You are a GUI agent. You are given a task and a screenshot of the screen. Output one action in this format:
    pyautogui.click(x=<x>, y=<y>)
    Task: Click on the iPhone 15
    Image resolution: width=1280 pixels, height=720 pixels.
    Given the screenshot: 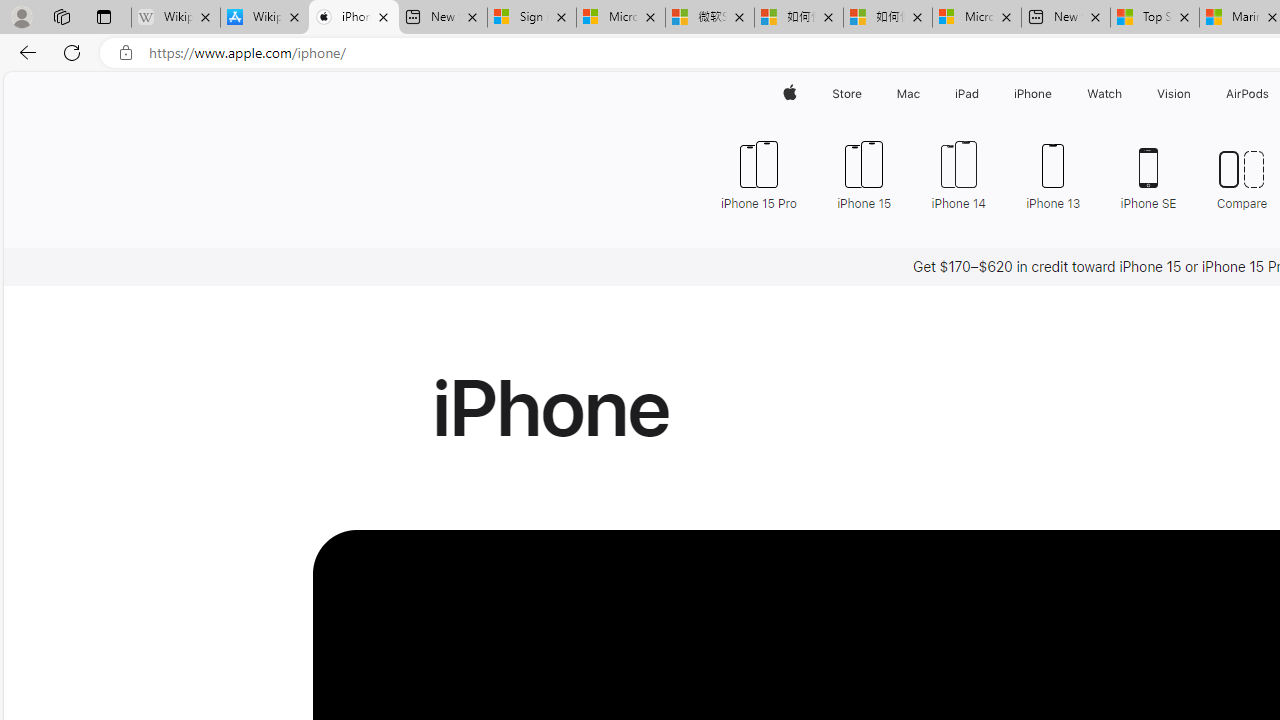 What is the action you would take?
    pyautogui.click(x=864, y=174)
    